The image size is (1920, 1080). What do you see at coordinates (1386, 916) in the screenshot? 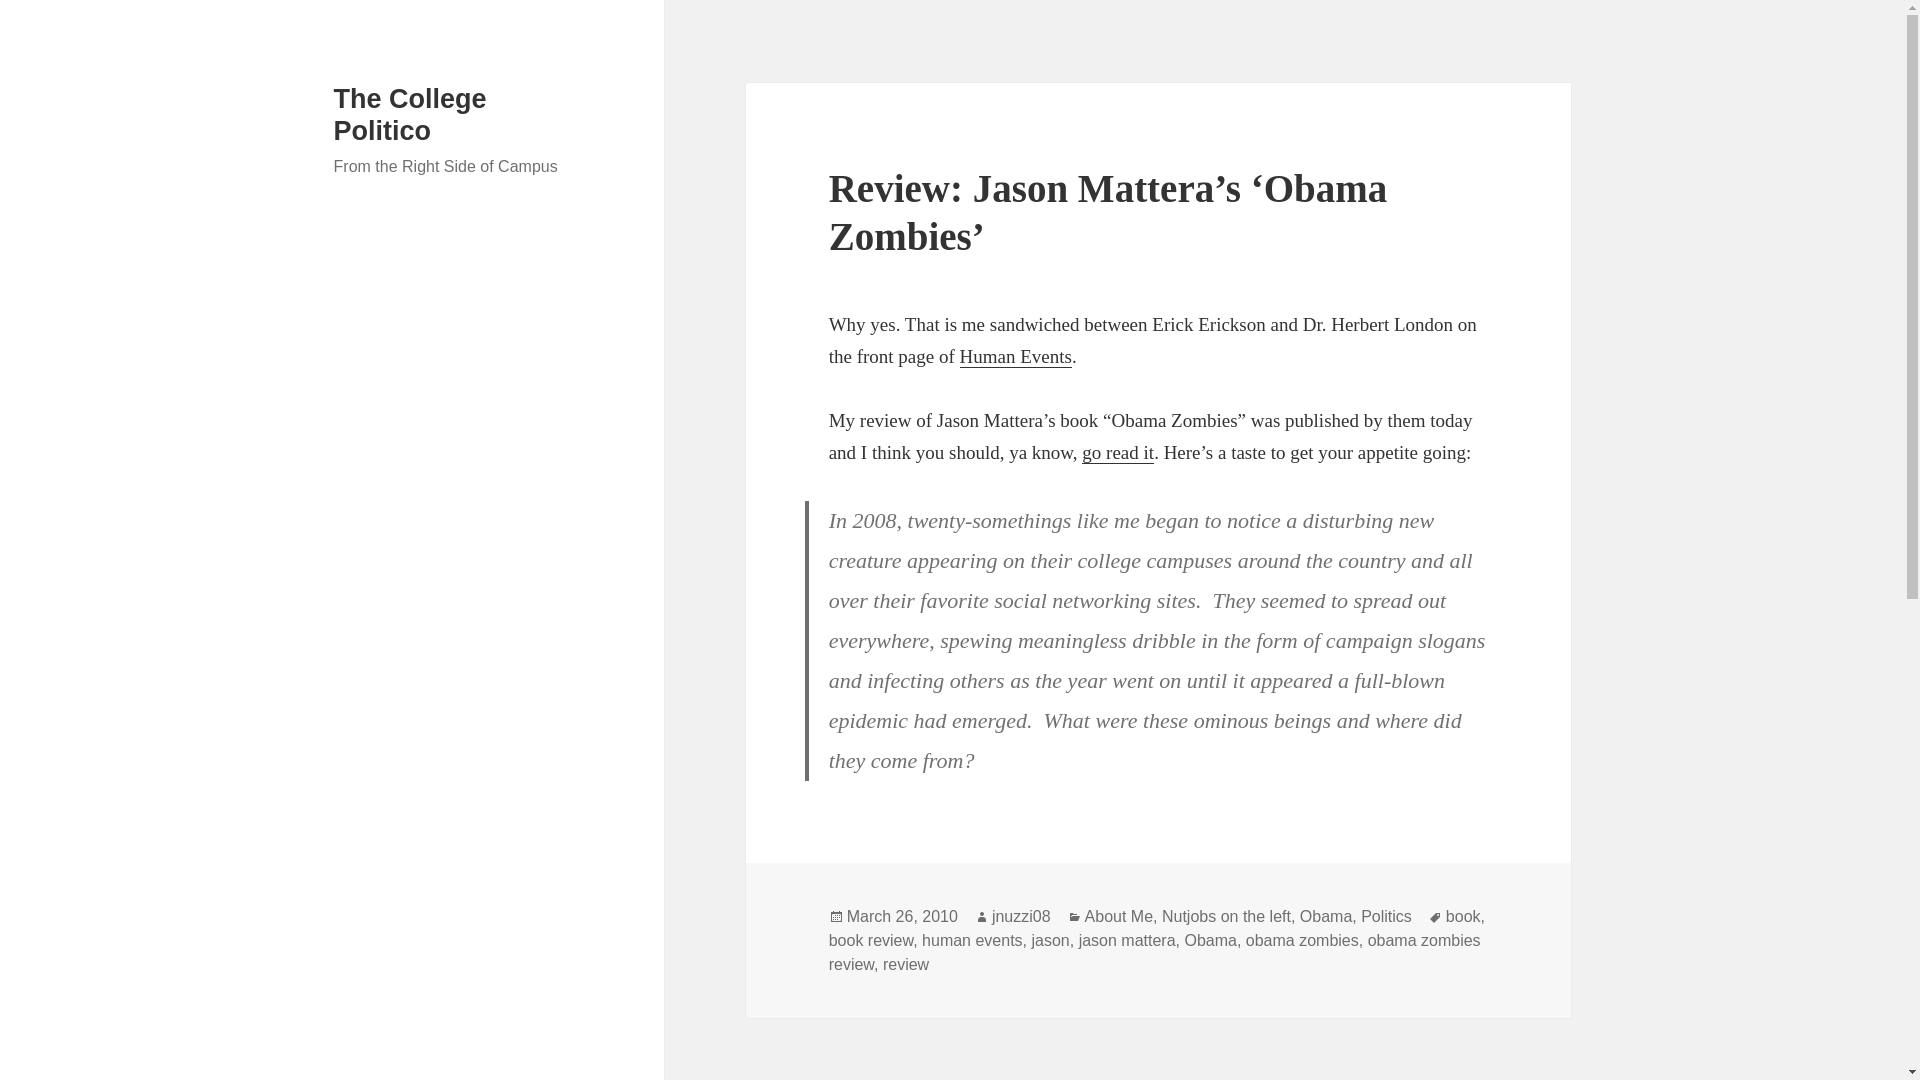
I see `Politics` at bounding box center [1386, 916].